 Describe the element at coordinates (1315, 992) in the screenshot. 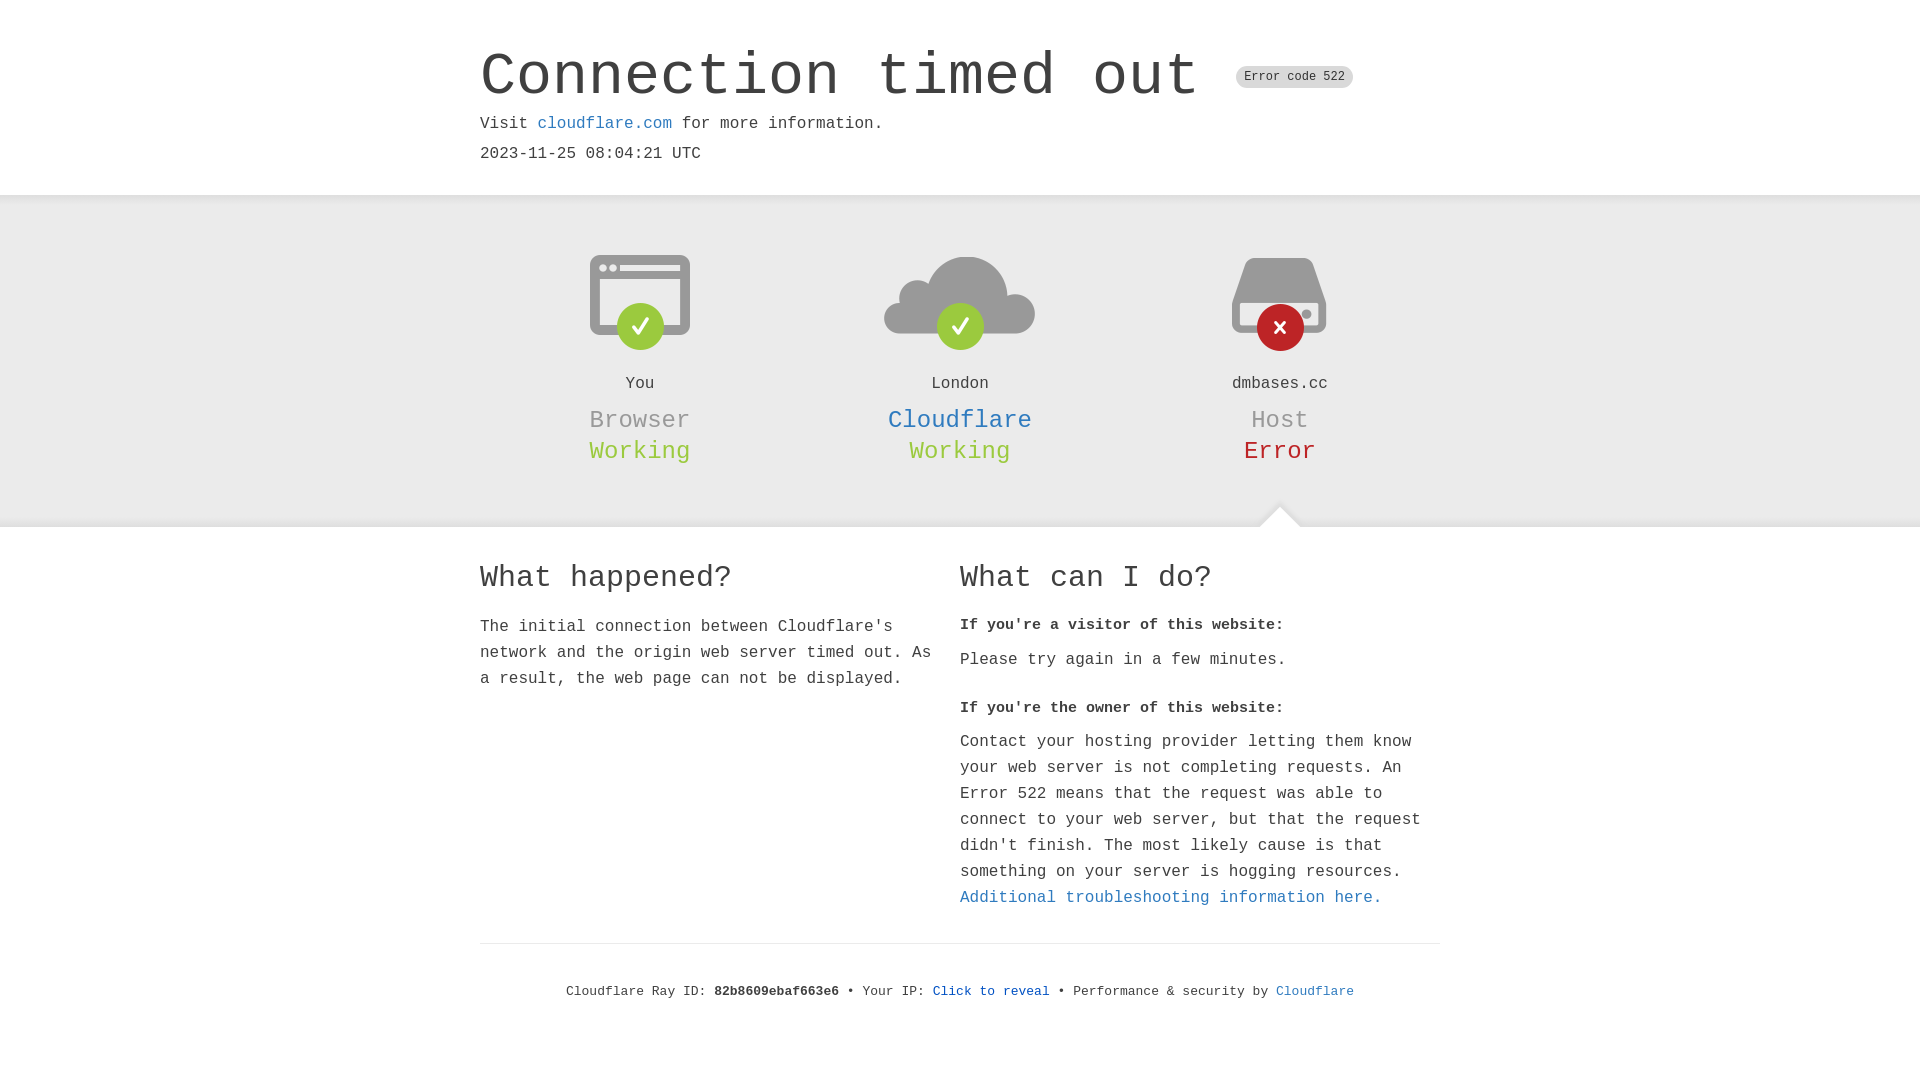

I see `Cloudflare` at that location.